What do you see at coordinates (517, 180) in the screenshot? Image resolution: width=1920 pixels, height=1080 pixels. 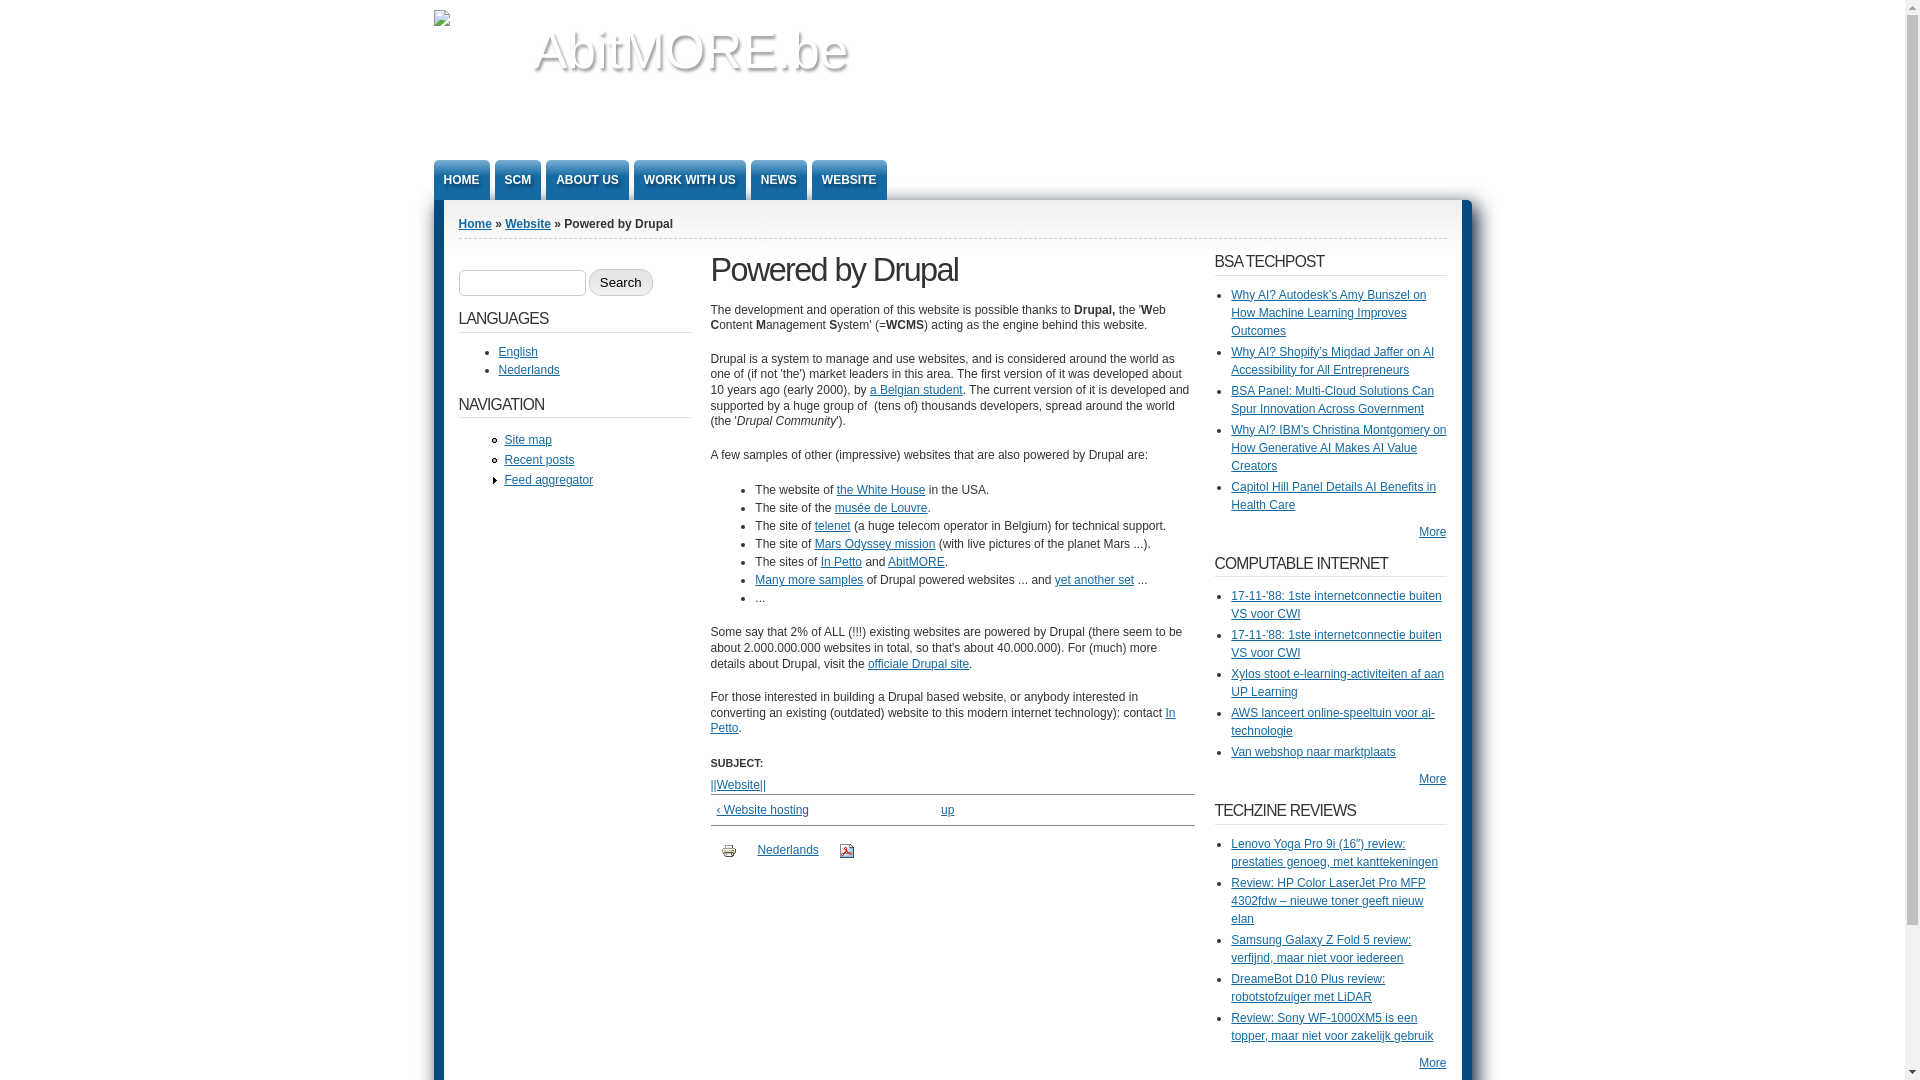 I see `SCM` at bounding box center [517, 180].